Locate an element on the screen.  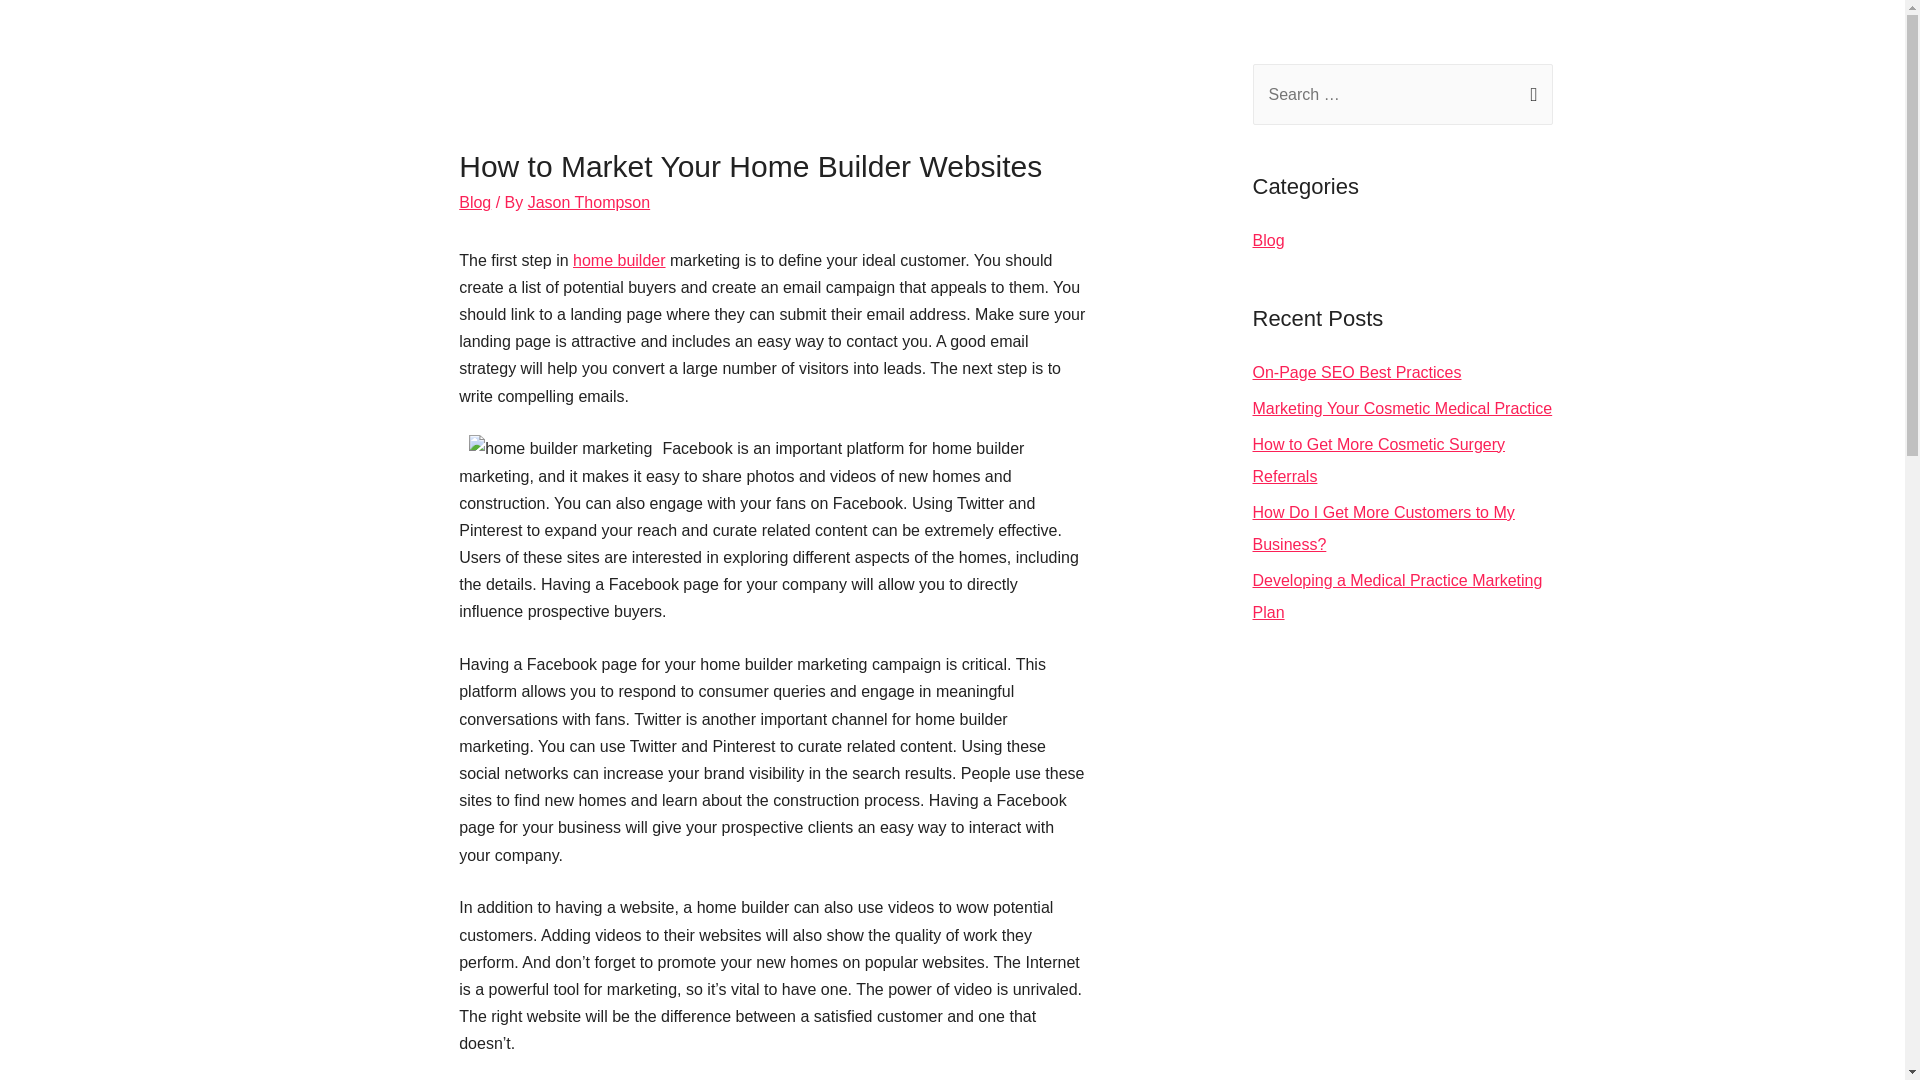
How to Get More Cosmetic Surgery Referrals is located at coordinates (1378, 460).